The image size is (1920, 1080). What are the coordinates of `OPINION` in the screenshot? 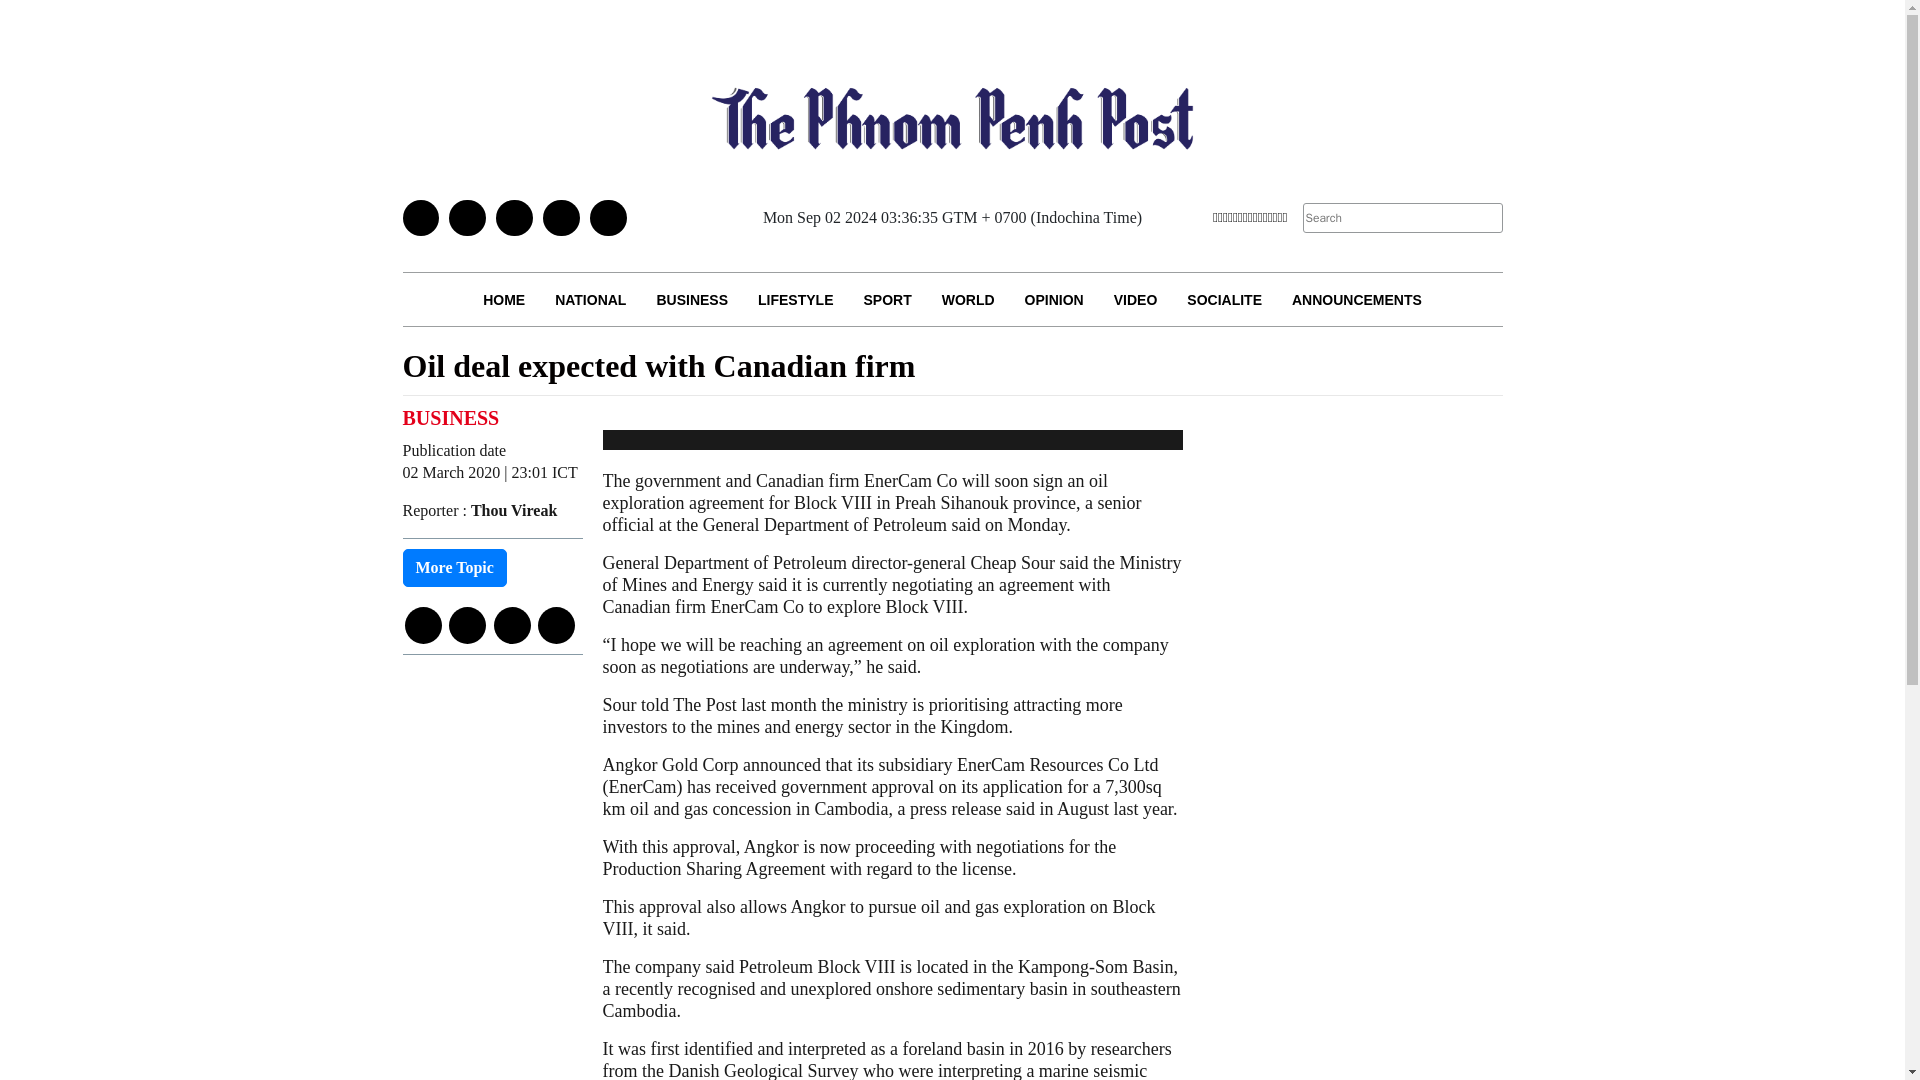 It's located at (1054, 300).